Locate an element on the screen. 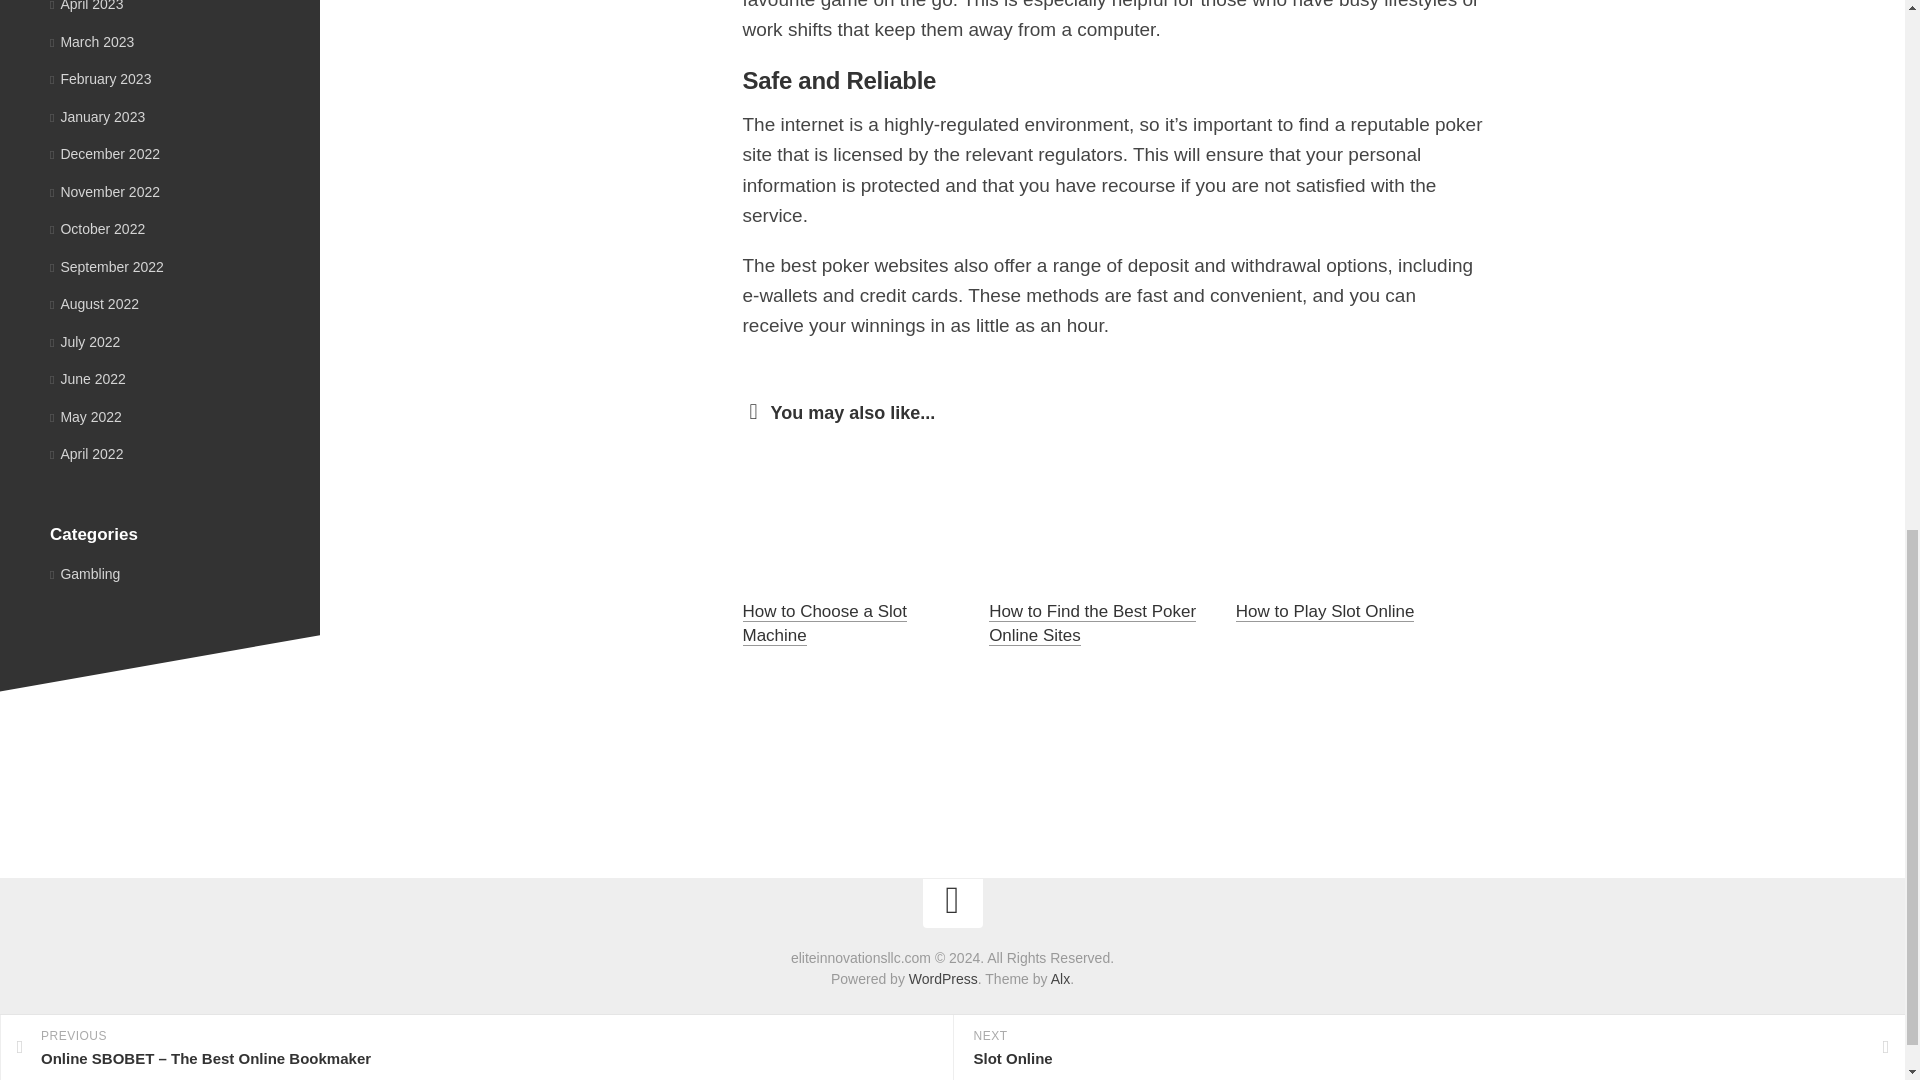 The width and height of the screenshot is (1920, 1080). April 2023 is located at coordinates (86, 6).